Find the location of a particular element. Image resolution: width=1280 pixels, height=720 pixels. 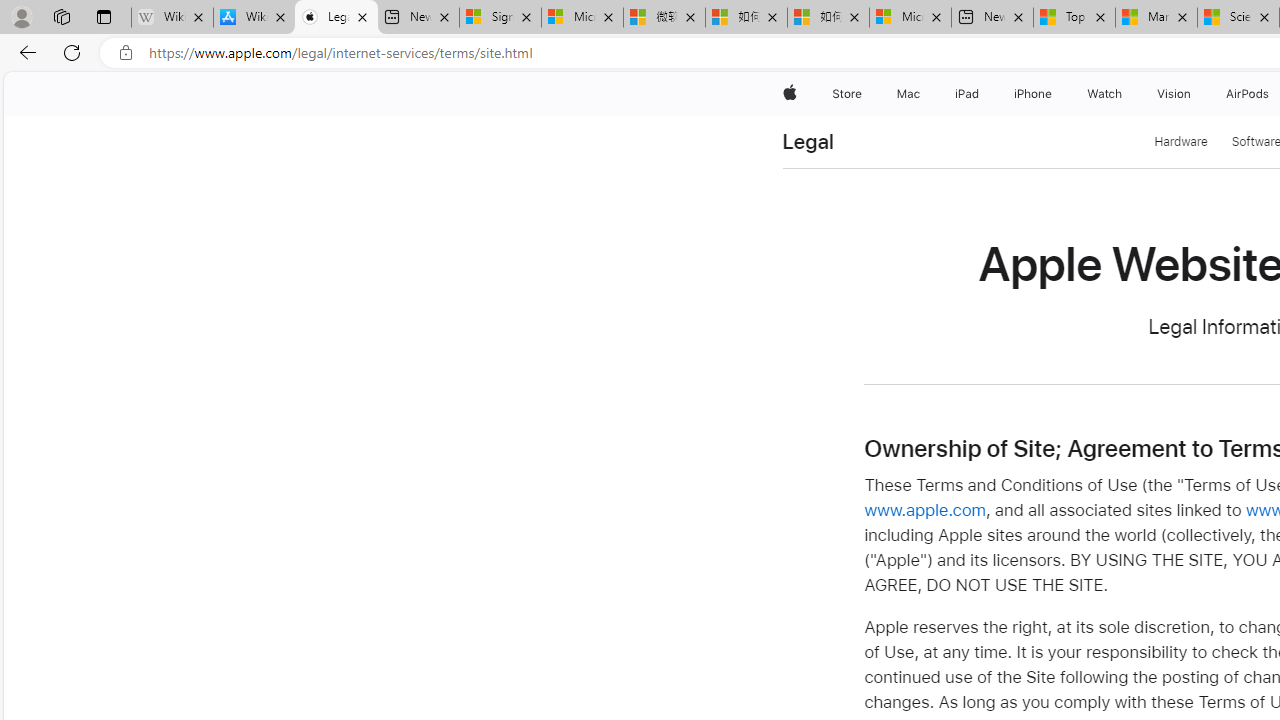

Hardware is located at coordinates (1181, 142).